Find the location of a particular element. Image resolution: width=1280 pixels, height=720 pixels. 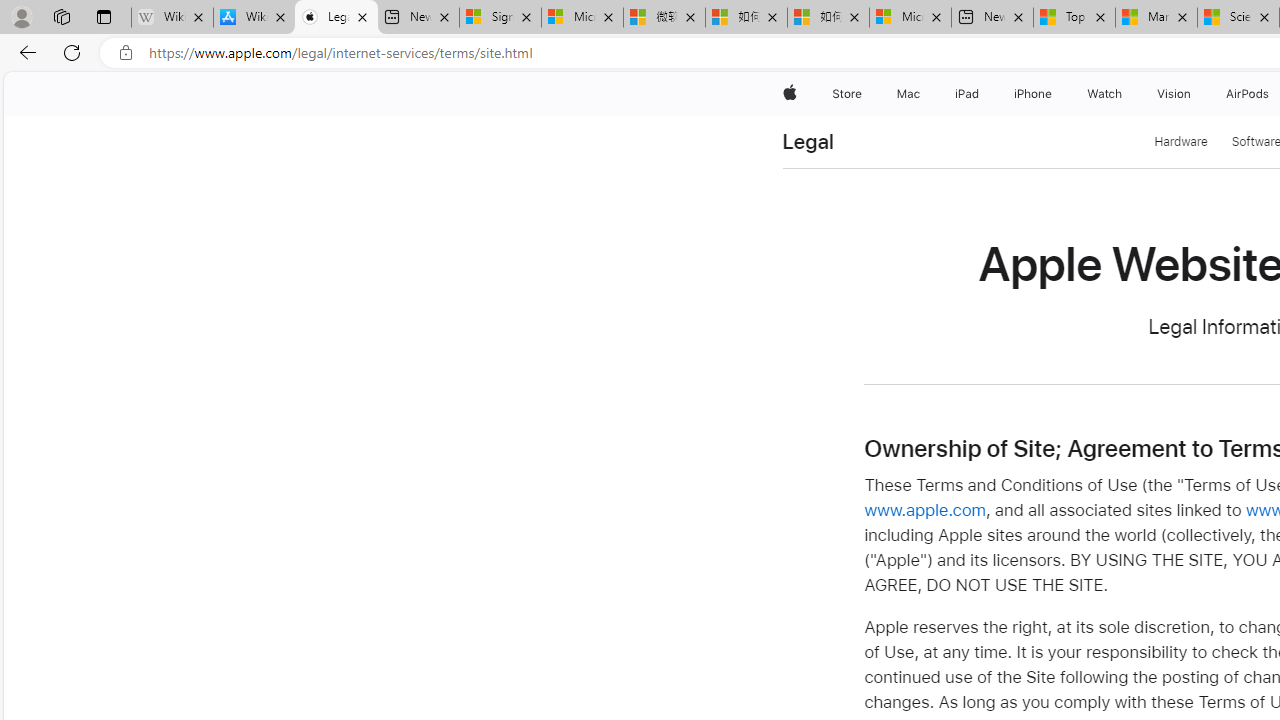

Hardware is located at coordinates (1181, 142).